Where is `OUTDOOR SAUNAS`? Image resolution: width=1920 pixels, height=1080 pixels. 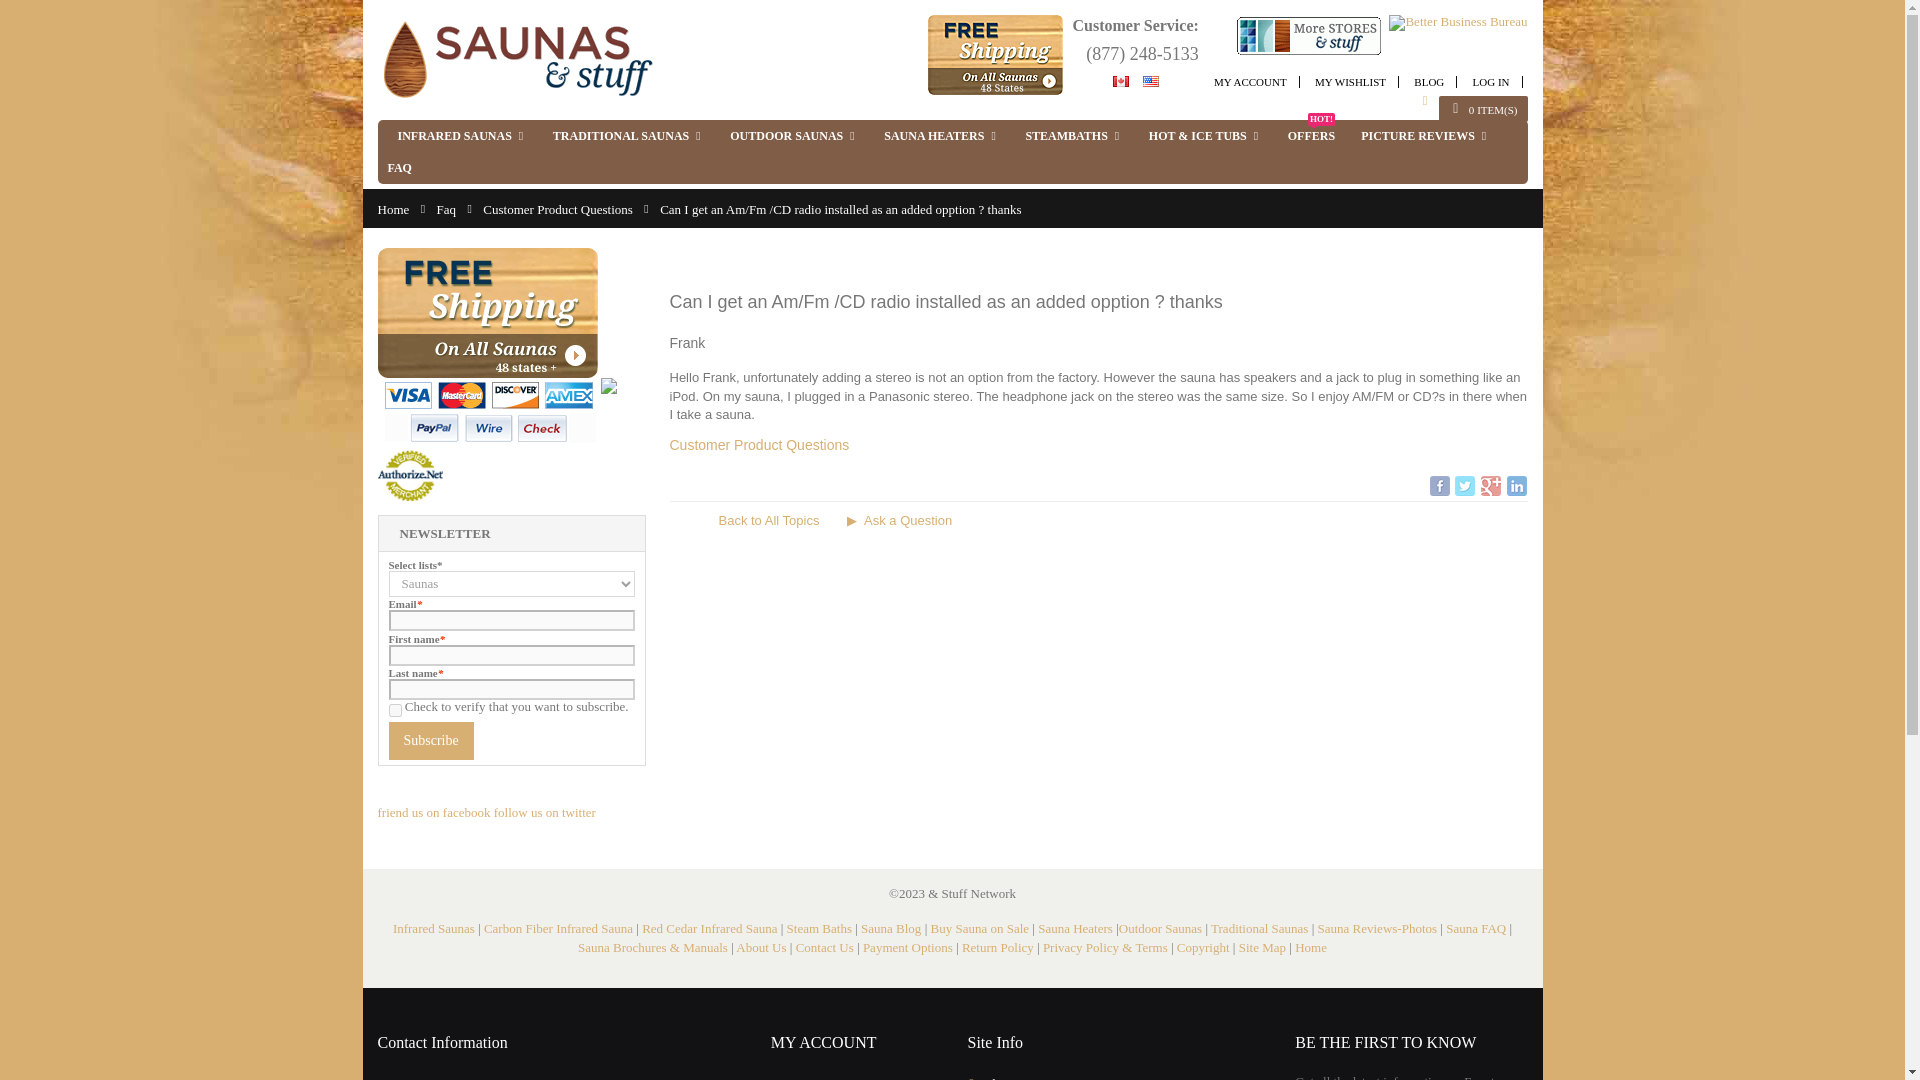
OUTDOOR SAUNAS is located at coordinates (794, 136).